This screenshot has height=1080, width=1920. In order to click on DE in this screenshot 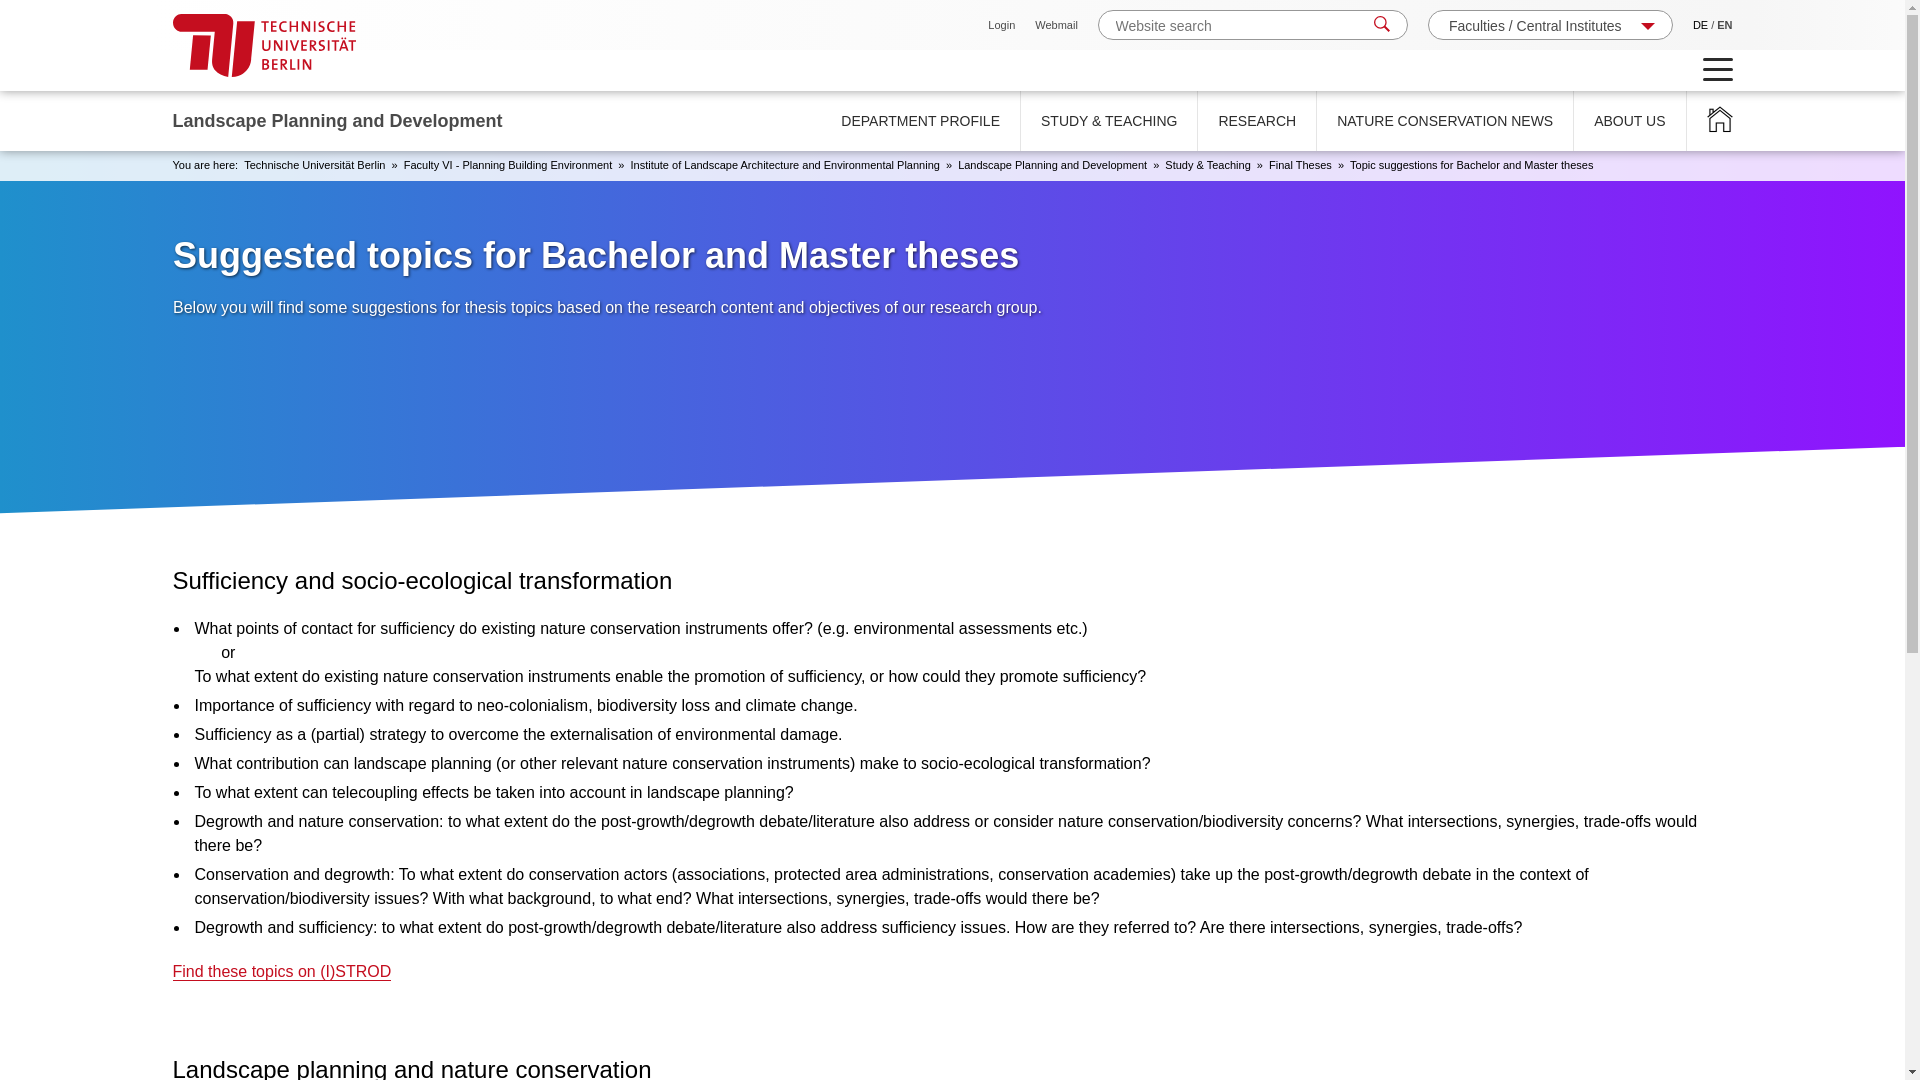, I will do `click(1700, 25)`.